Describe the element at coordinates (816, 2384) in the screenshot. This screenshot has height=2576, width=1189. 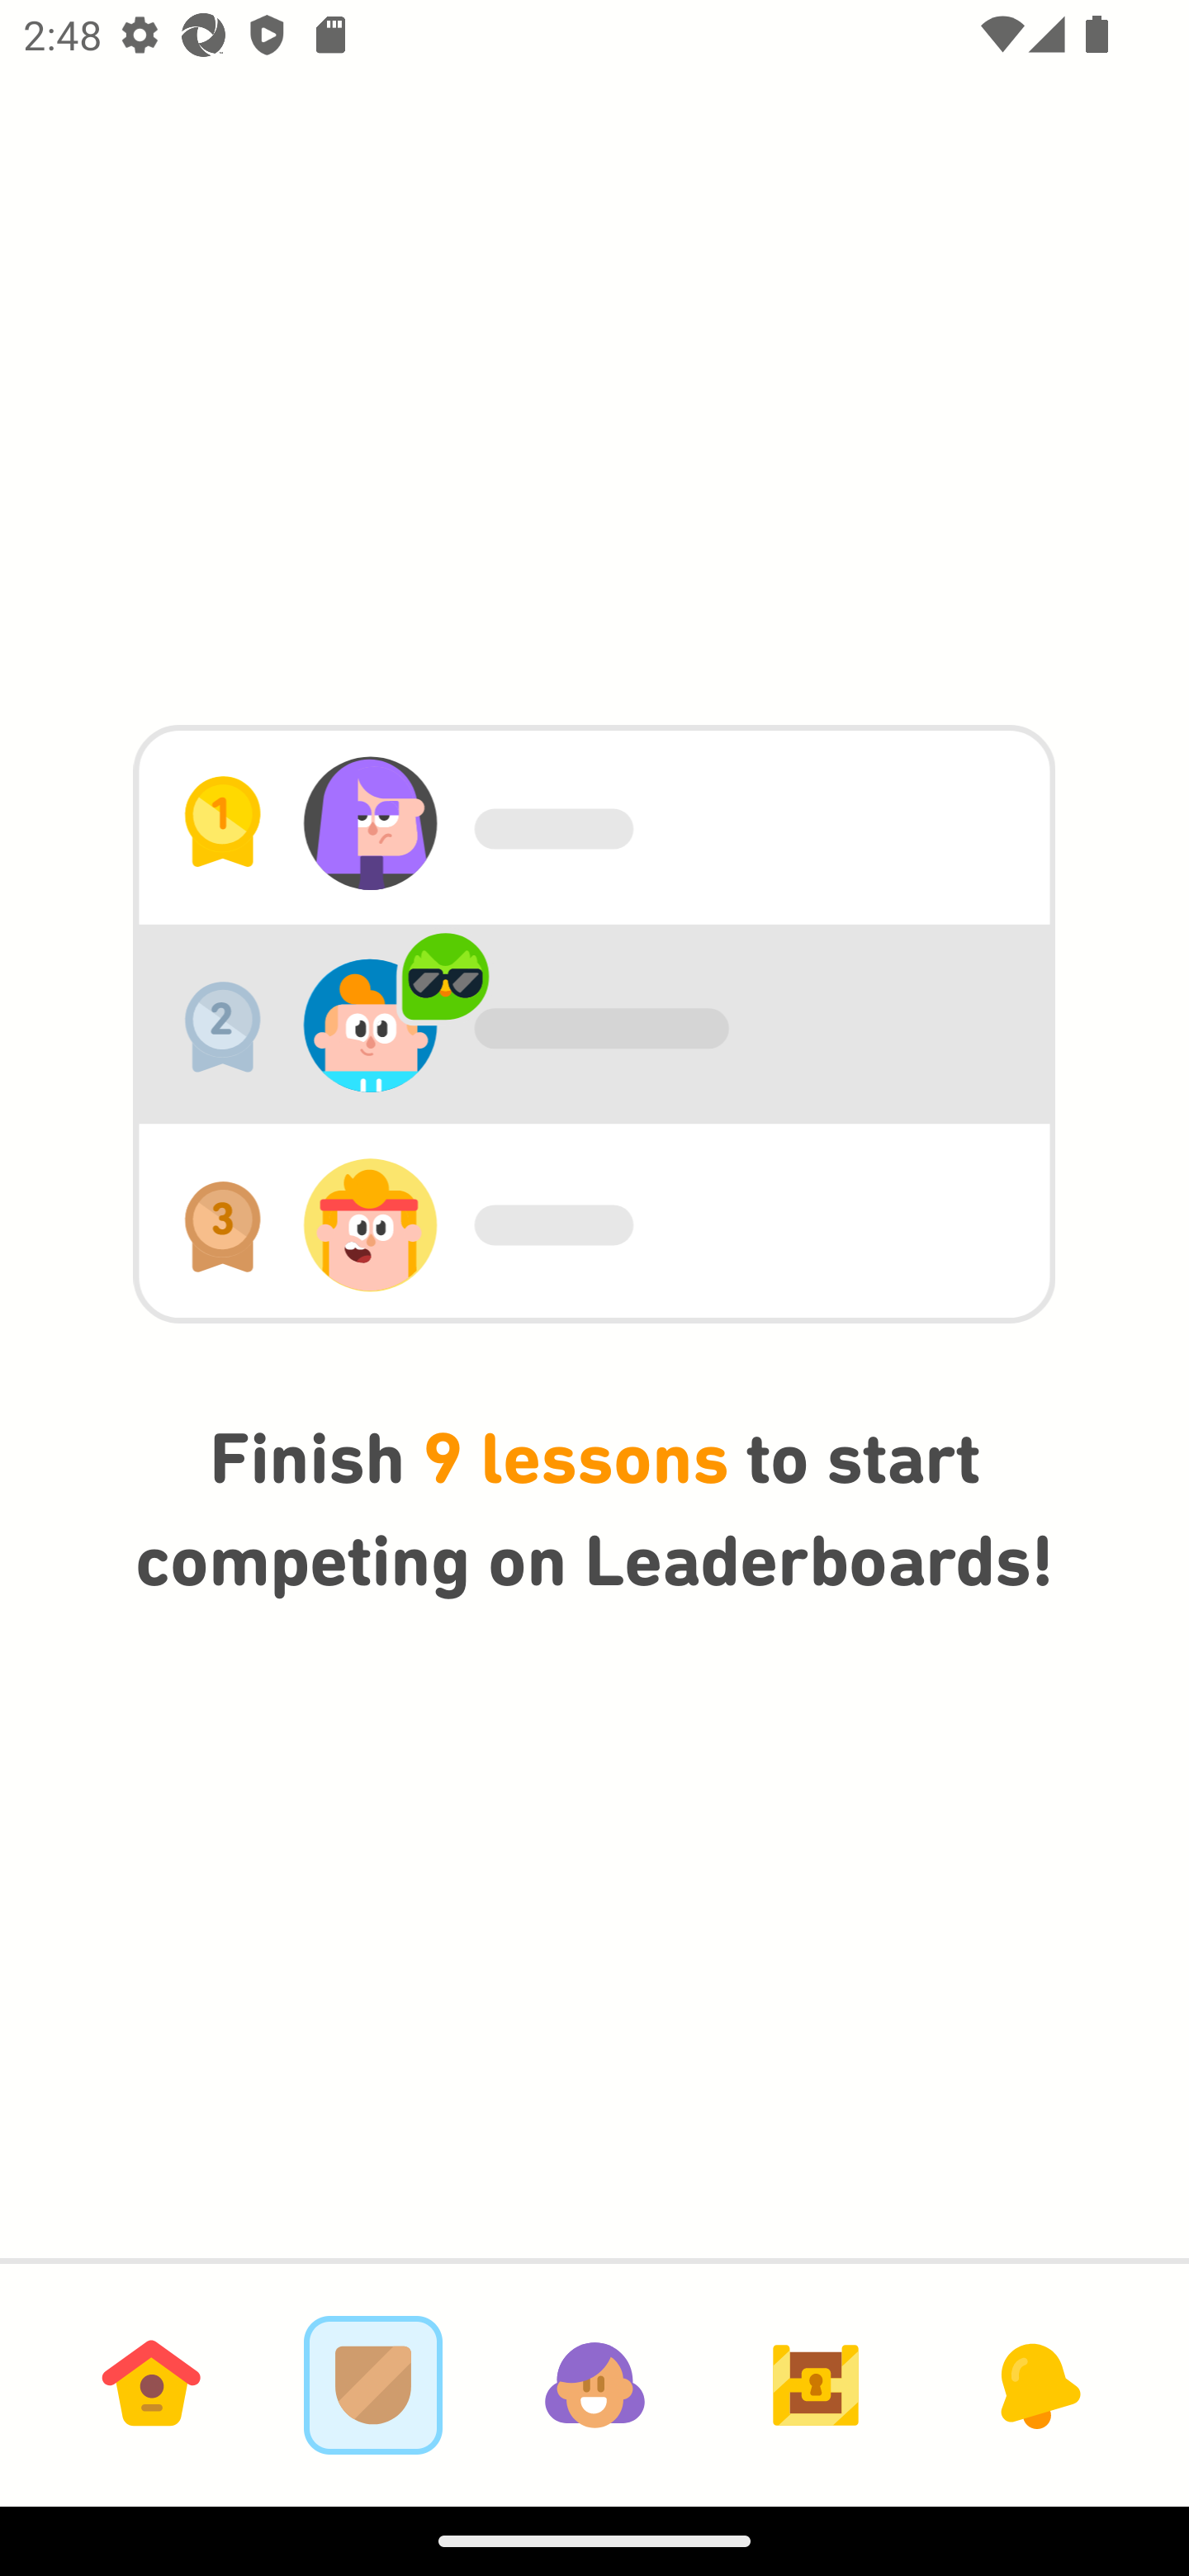
I see `Goals Tab` at that location.